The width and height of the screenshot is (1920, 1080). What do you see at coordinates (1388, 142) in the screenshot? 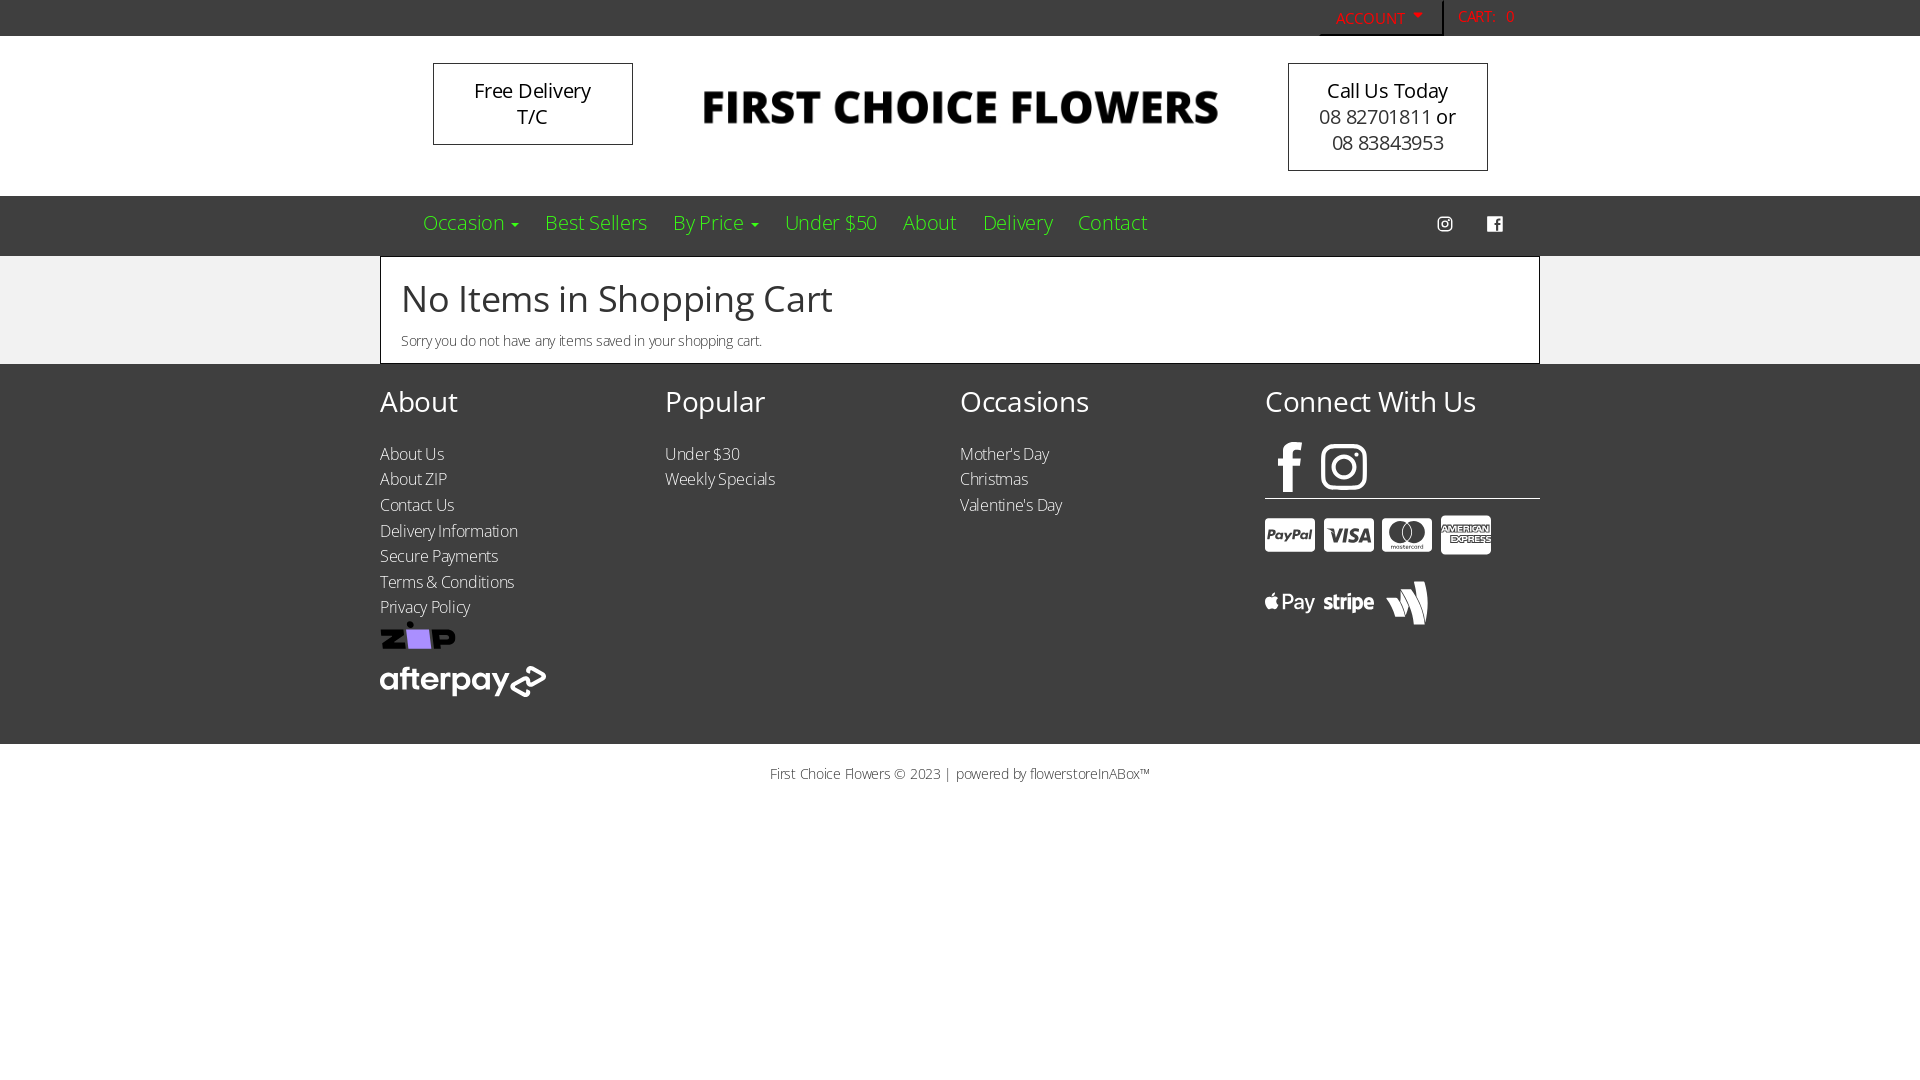
I see `08 83843953` at bounding box center [1388, 142].